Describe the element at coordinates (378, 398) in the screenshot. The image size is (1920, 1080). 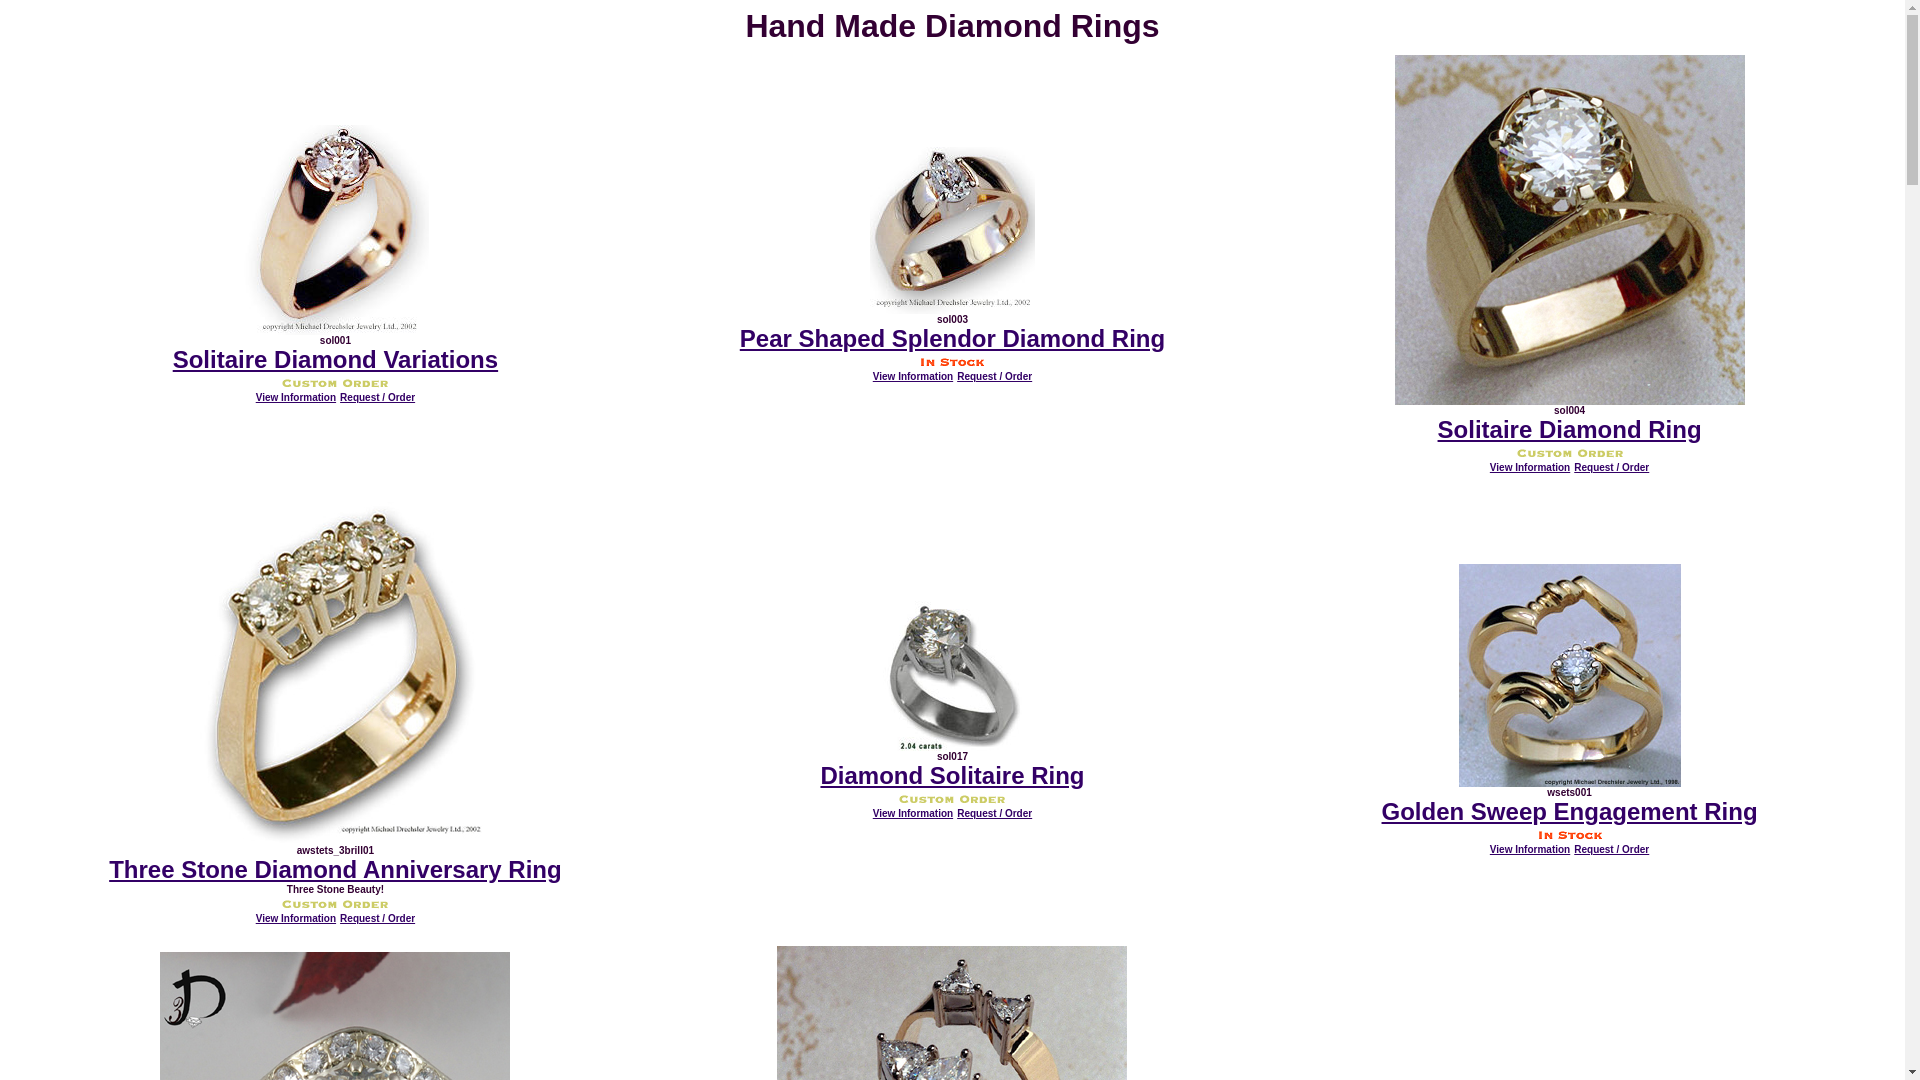
I see `Request / Order` at that location.